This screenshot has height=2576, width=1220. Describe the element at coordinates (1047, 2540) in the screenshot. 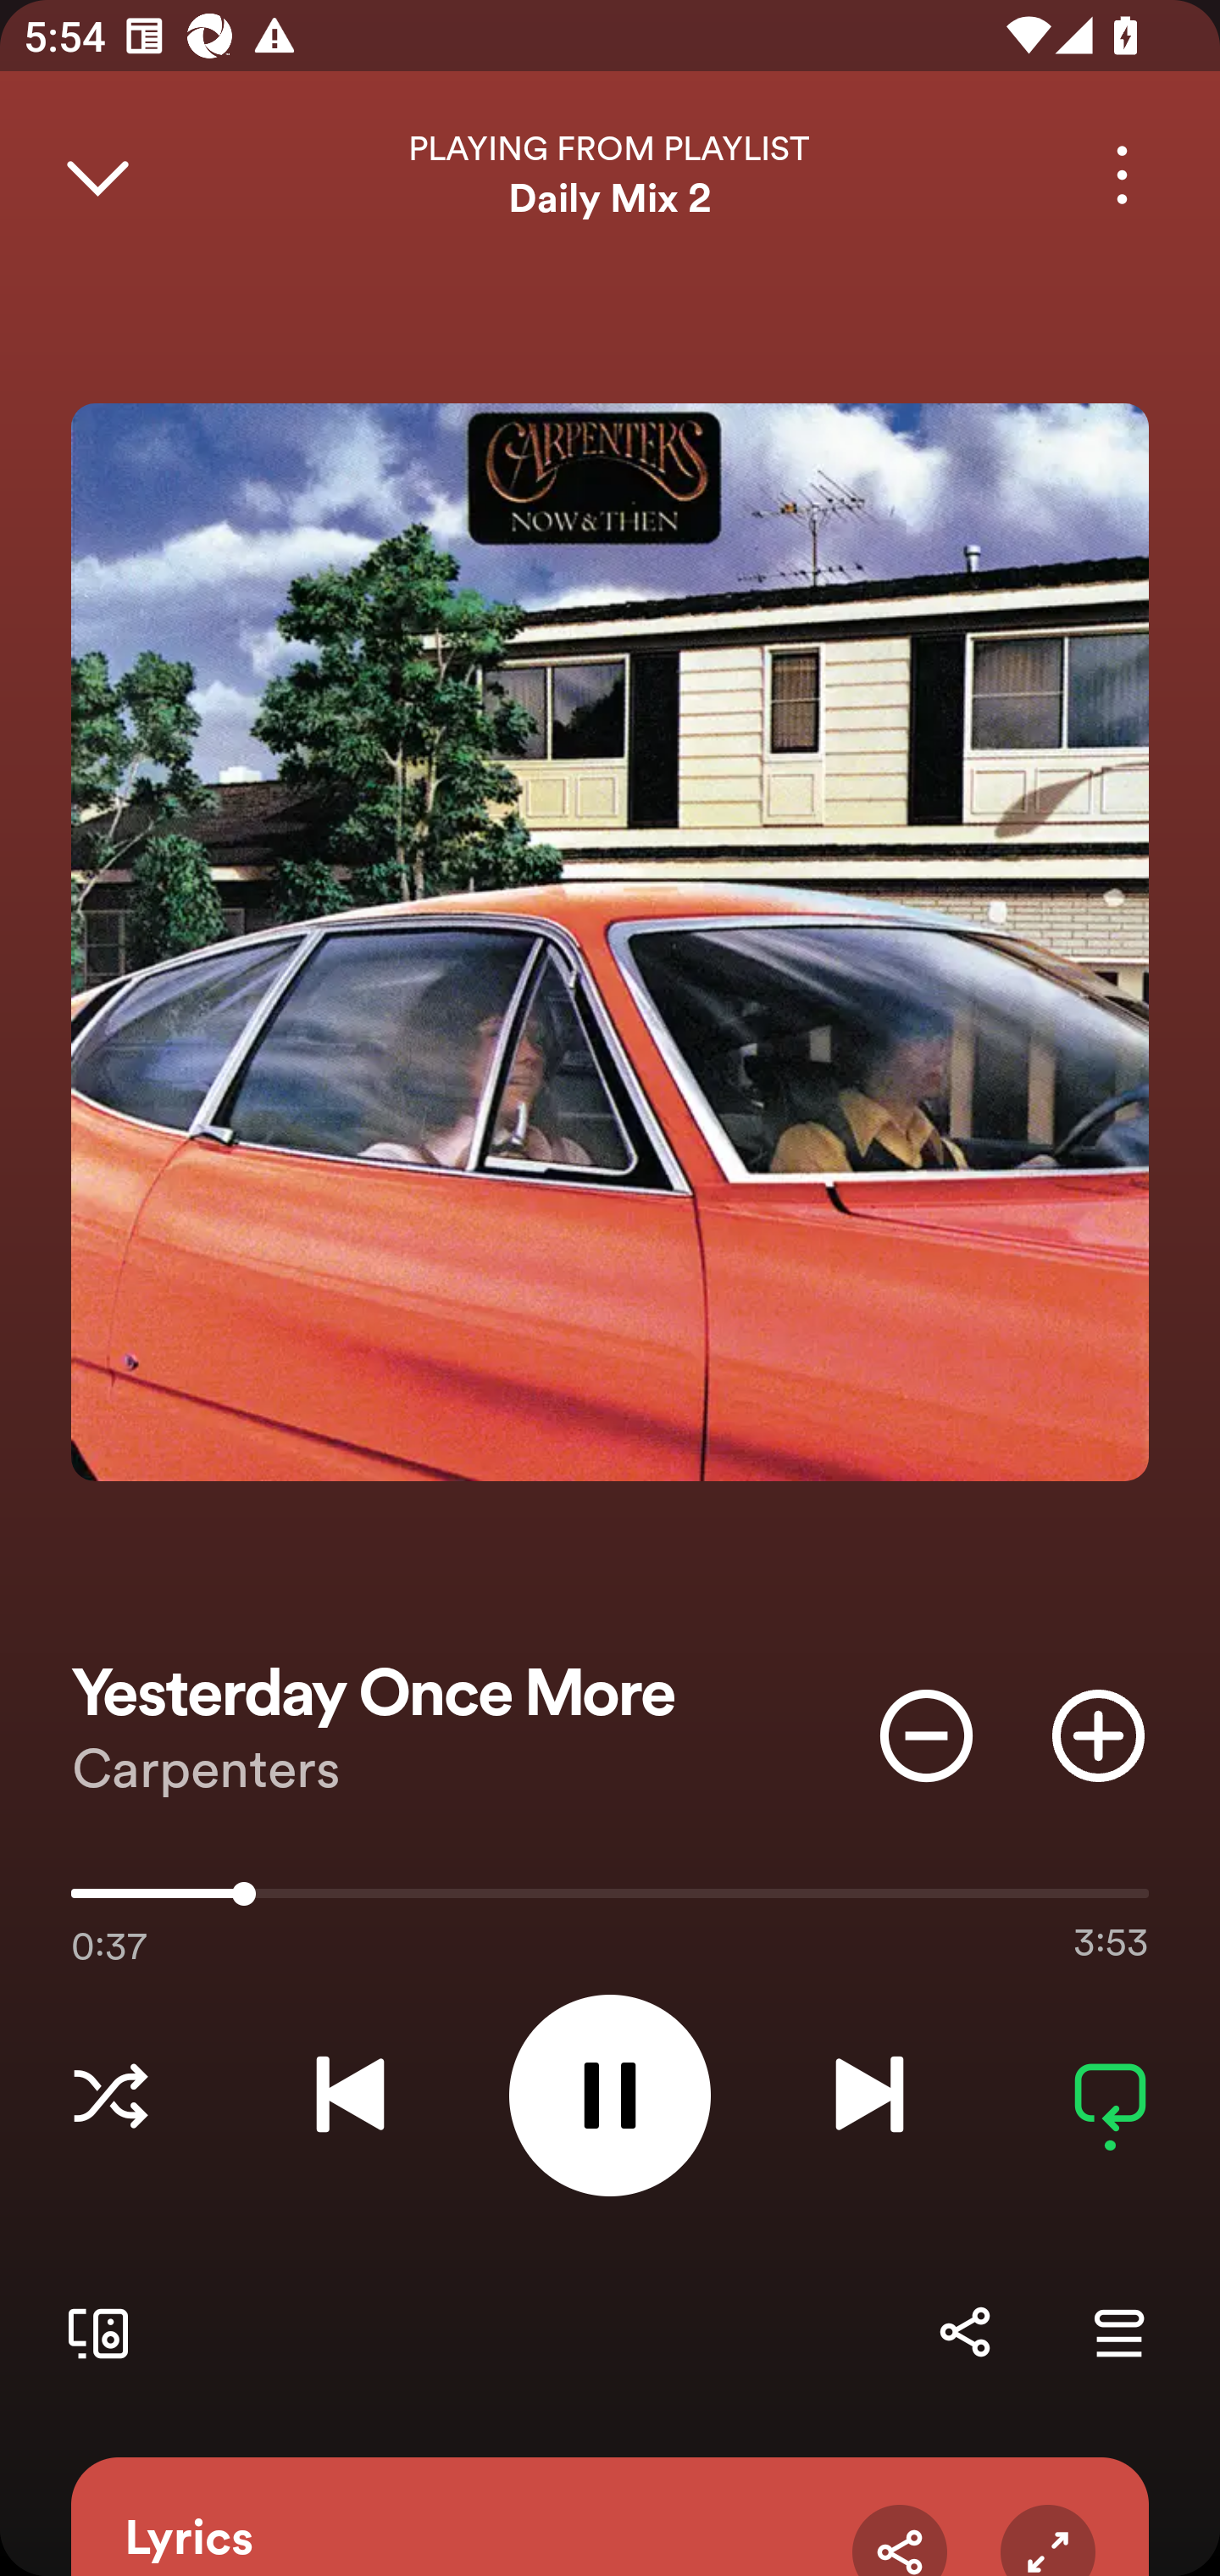

I see `Expand` at that location.